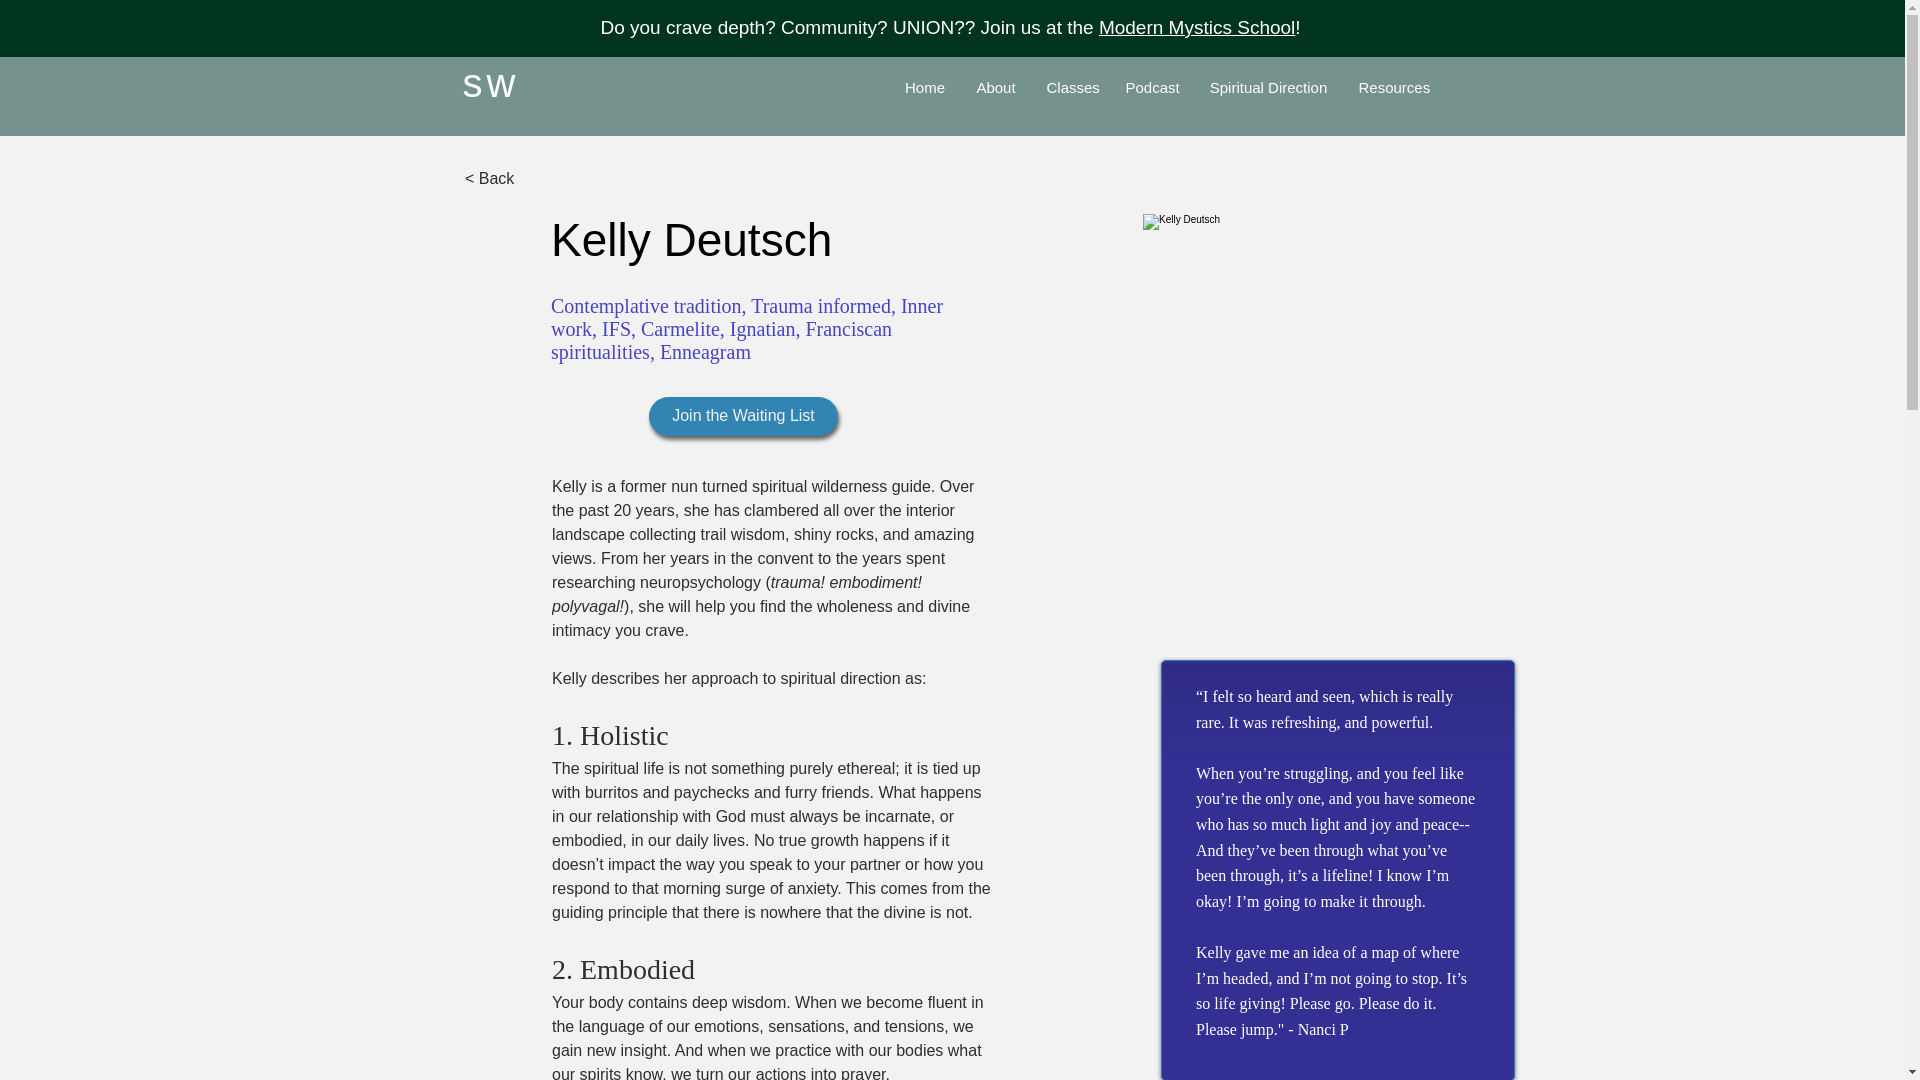 The width and height of the screenshot is (1920, 1080). I want to click on Join the Waiting List, so click(742, 416).